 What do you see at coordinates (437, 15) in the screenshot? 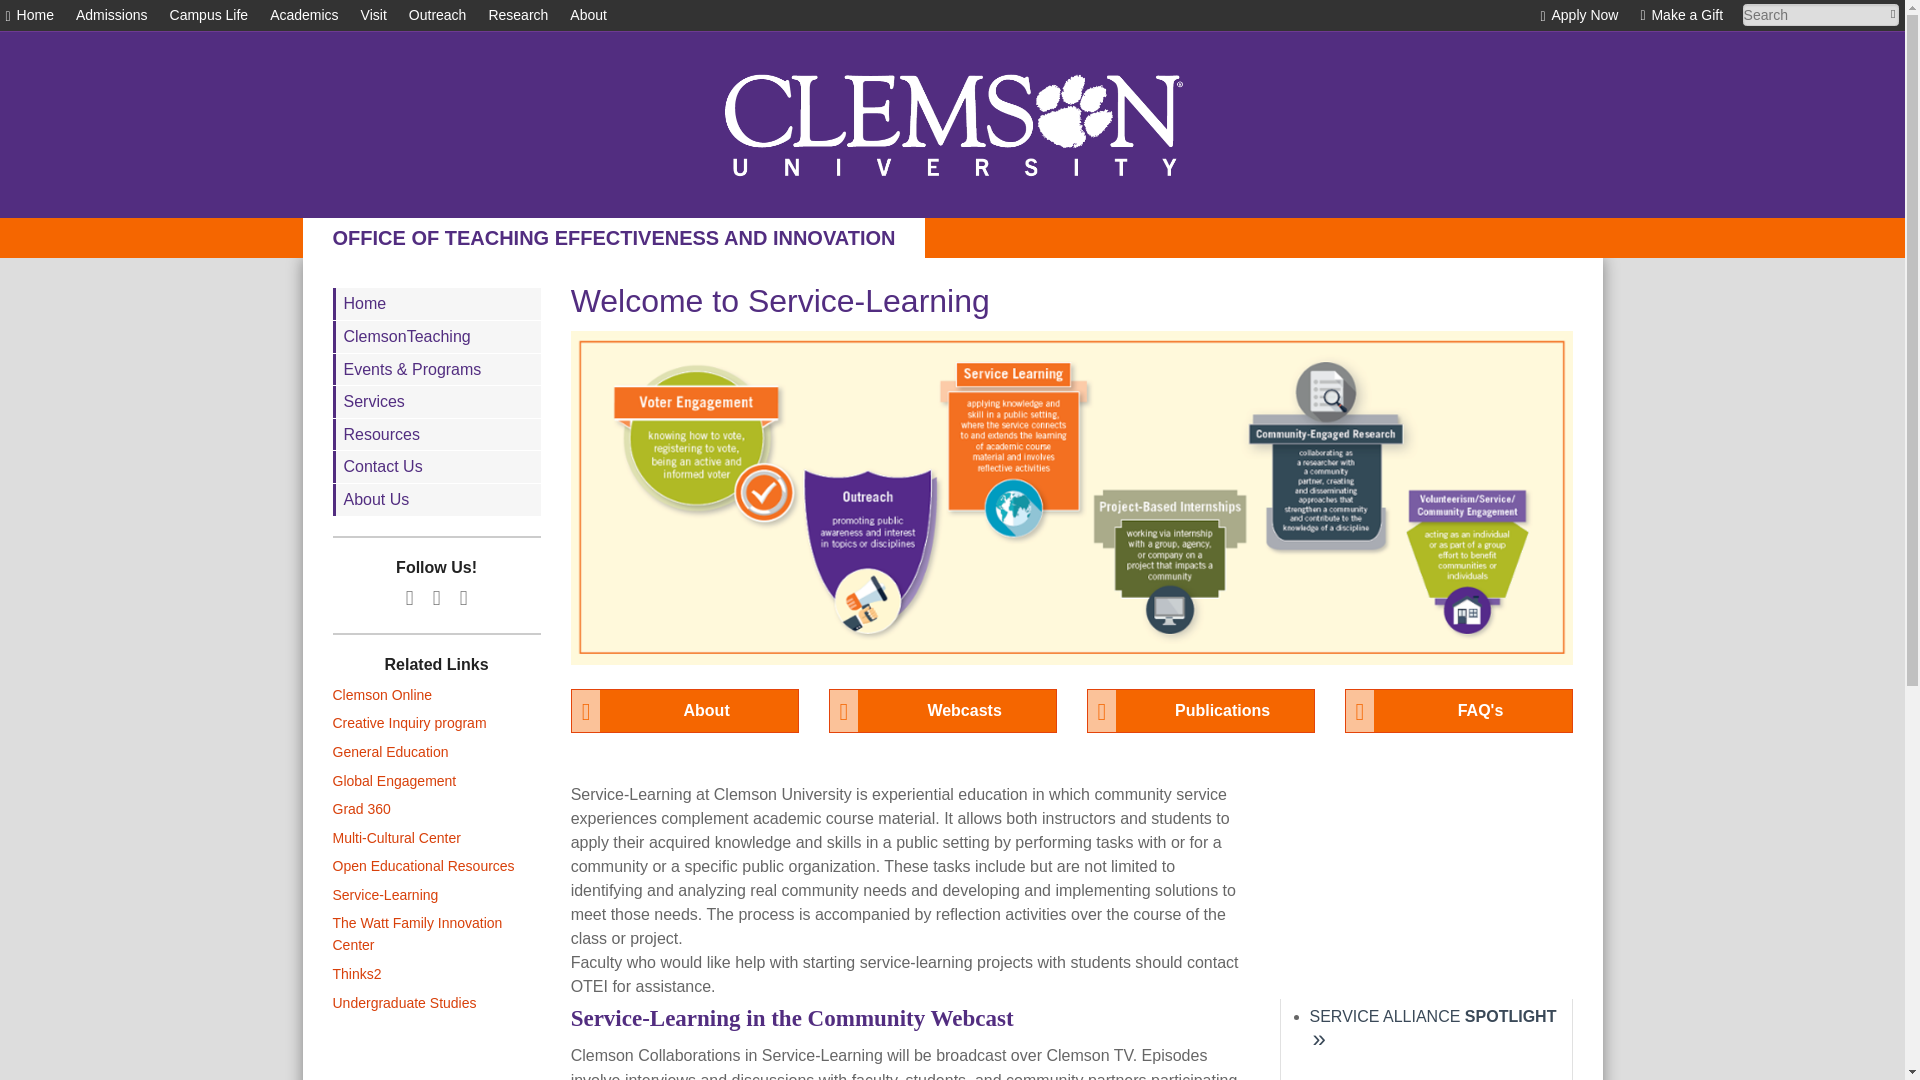
I see `Outreach` at bounding box center [437, 15].